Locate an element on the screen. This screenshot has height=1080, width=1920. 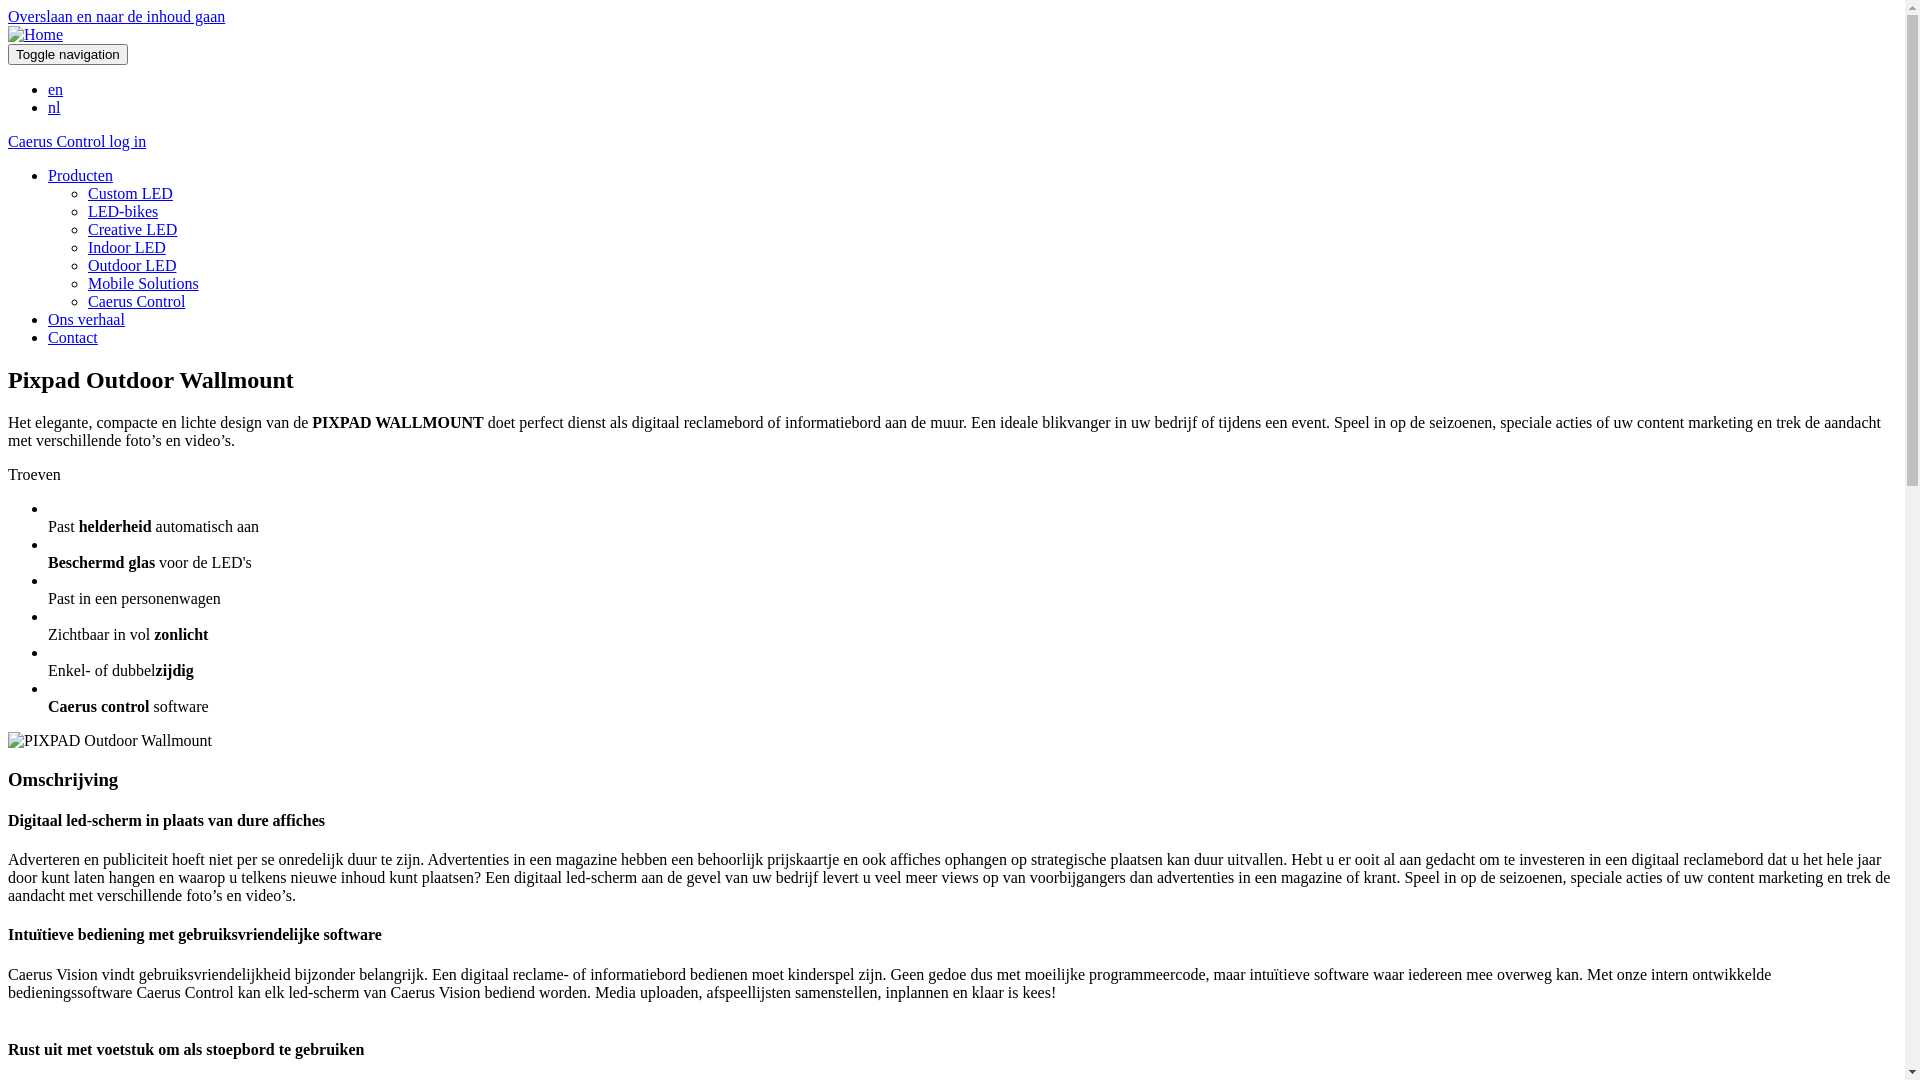
Toggle navigation is located at coordinates (68, 54).